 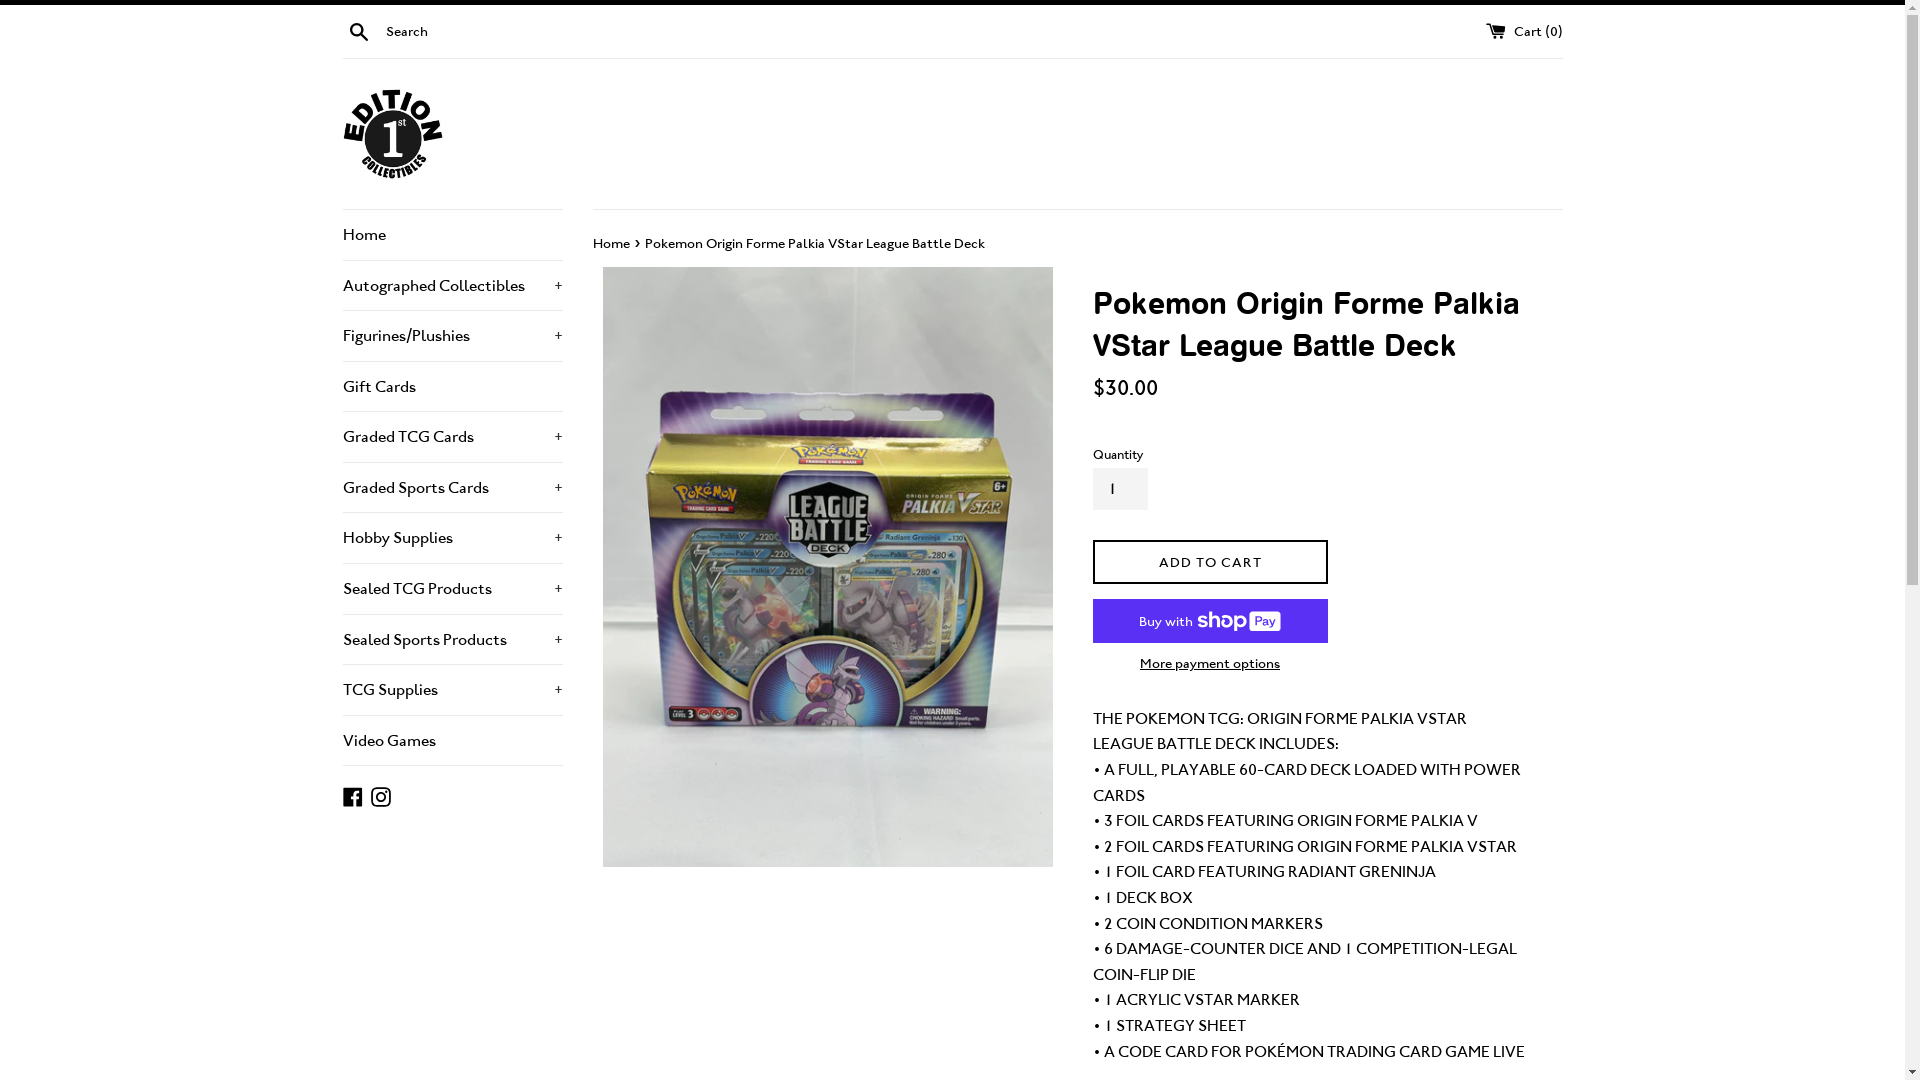 I want to click on Sealed TCG Products
+, so click(x=452, y=589).